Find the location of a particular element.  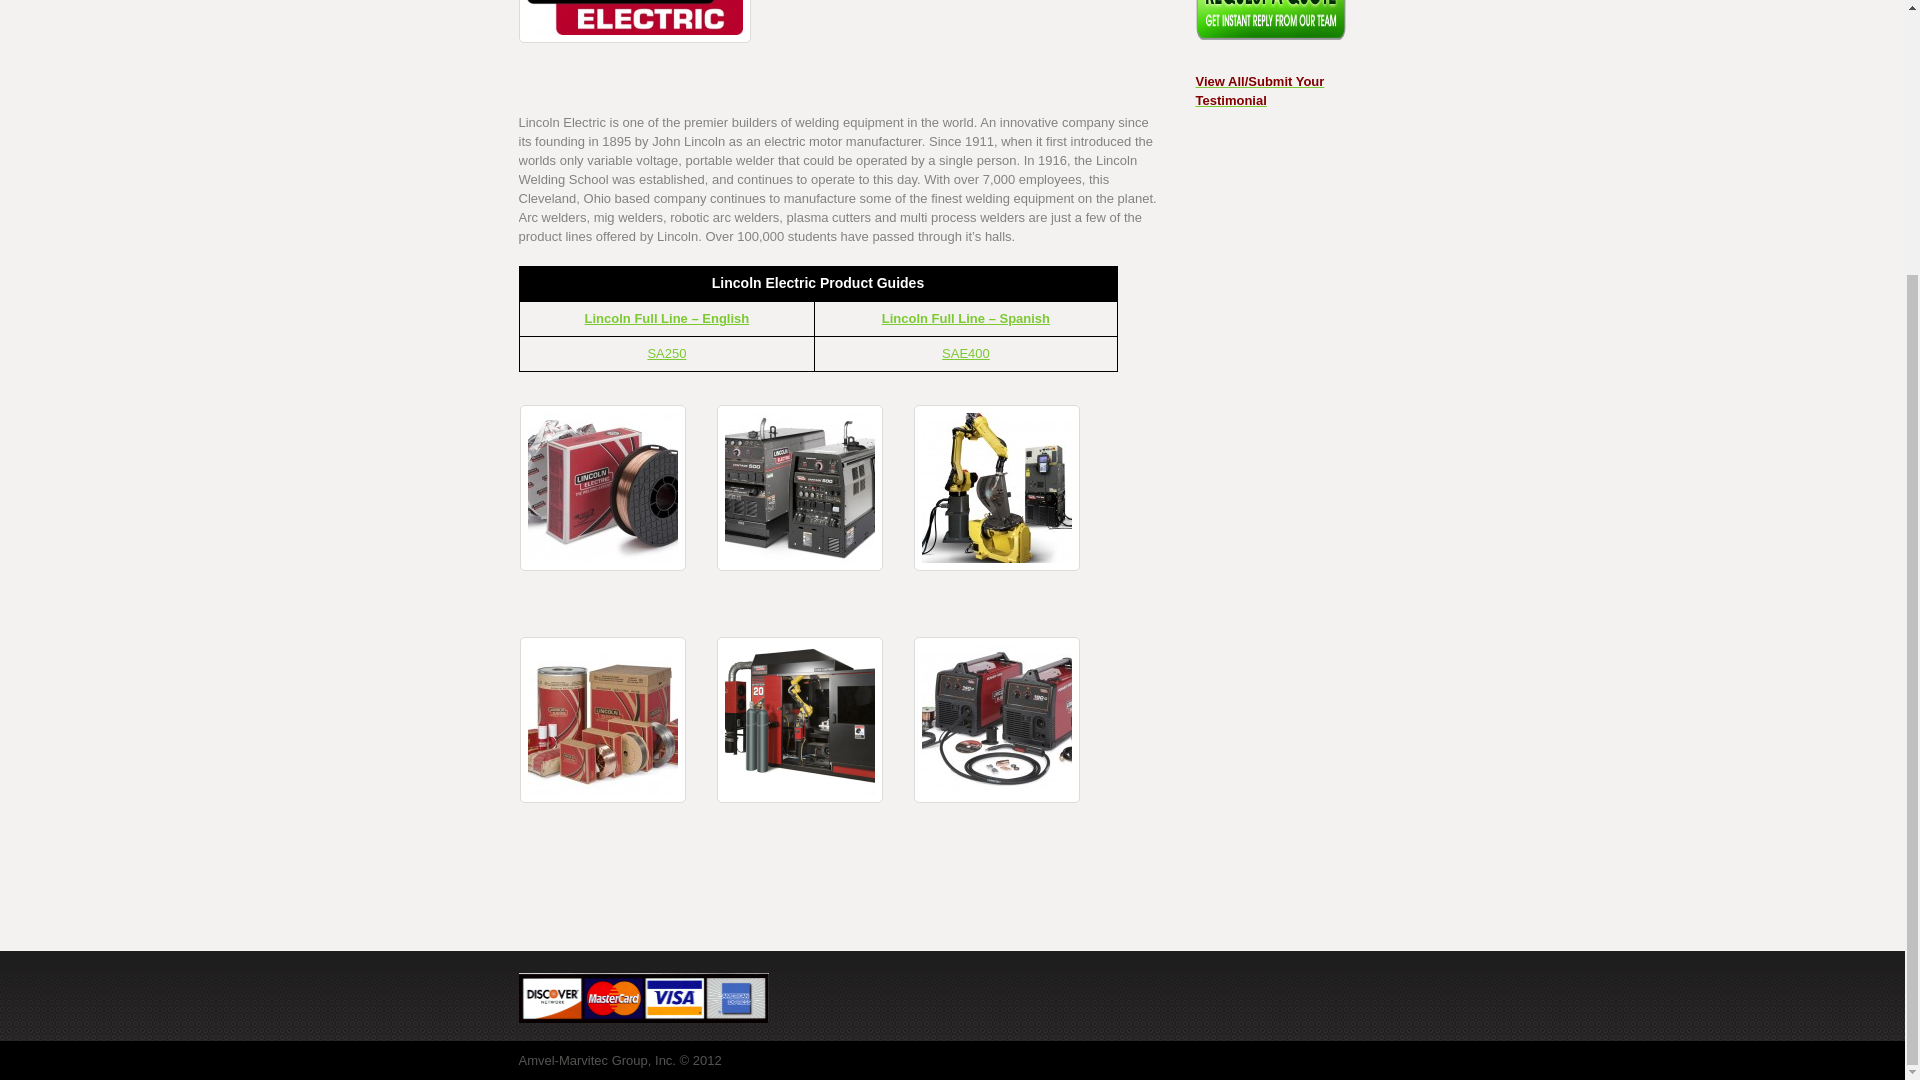

Amvel-Marvitec Testimonials is located at coordinates (1260, 91).